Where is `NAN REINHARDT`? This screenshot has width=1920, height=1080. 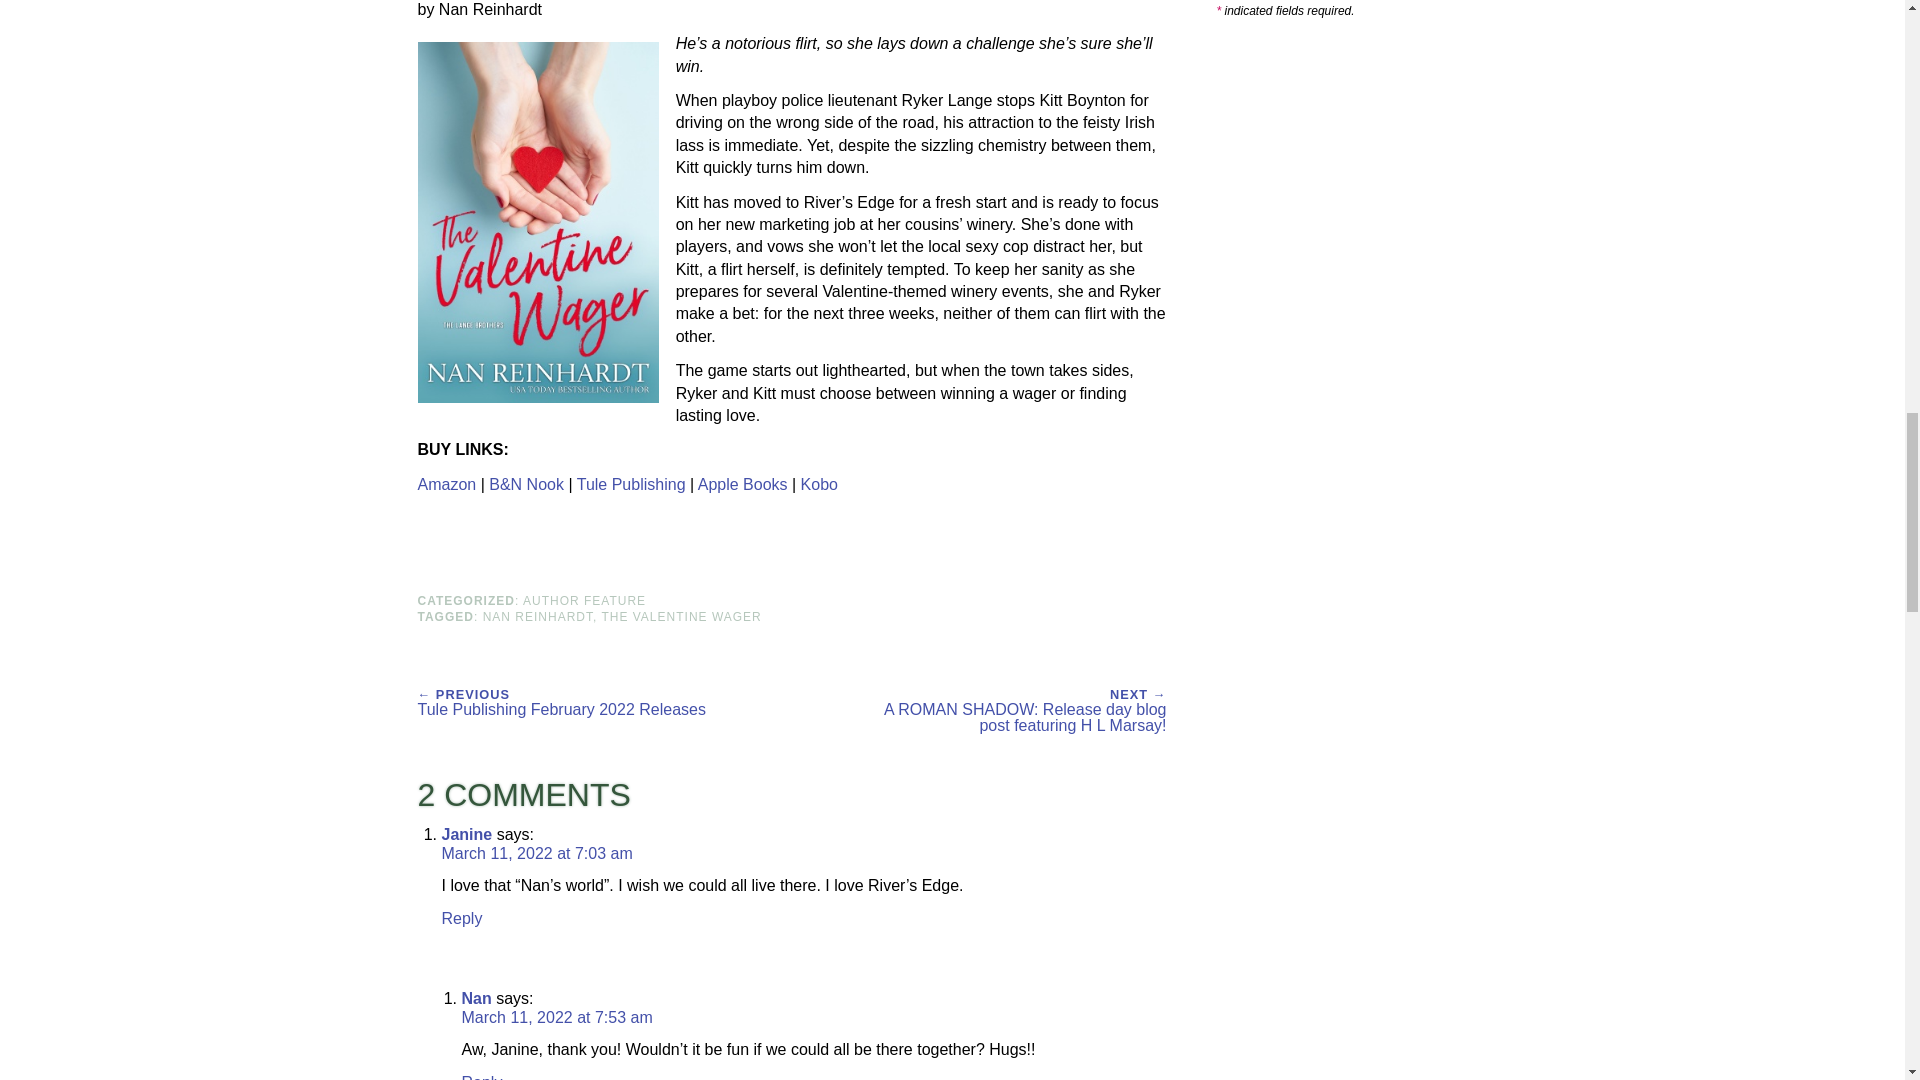 NAN REINHARDT is located at coordinates (538, 617).